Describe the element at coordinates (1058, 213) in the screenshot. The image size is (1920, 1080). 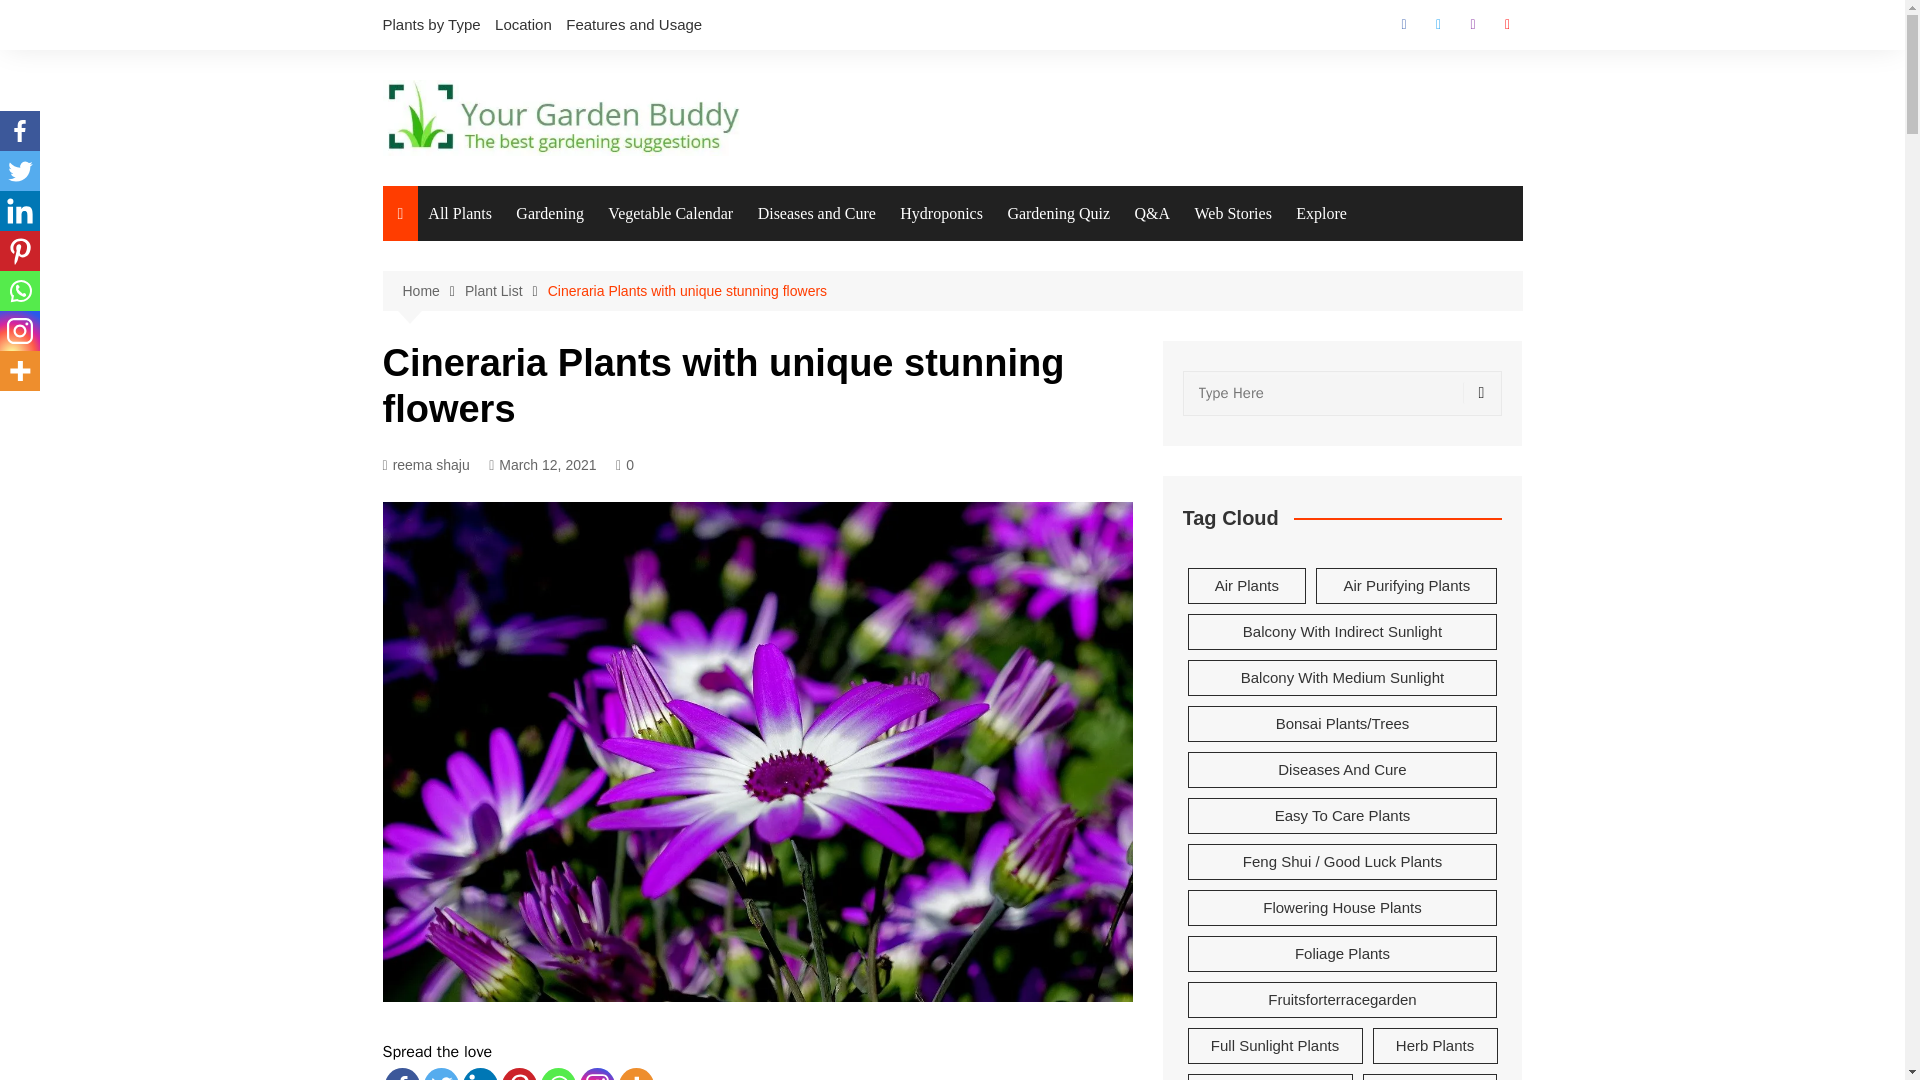
I see `Gardening Quiz` at that location.